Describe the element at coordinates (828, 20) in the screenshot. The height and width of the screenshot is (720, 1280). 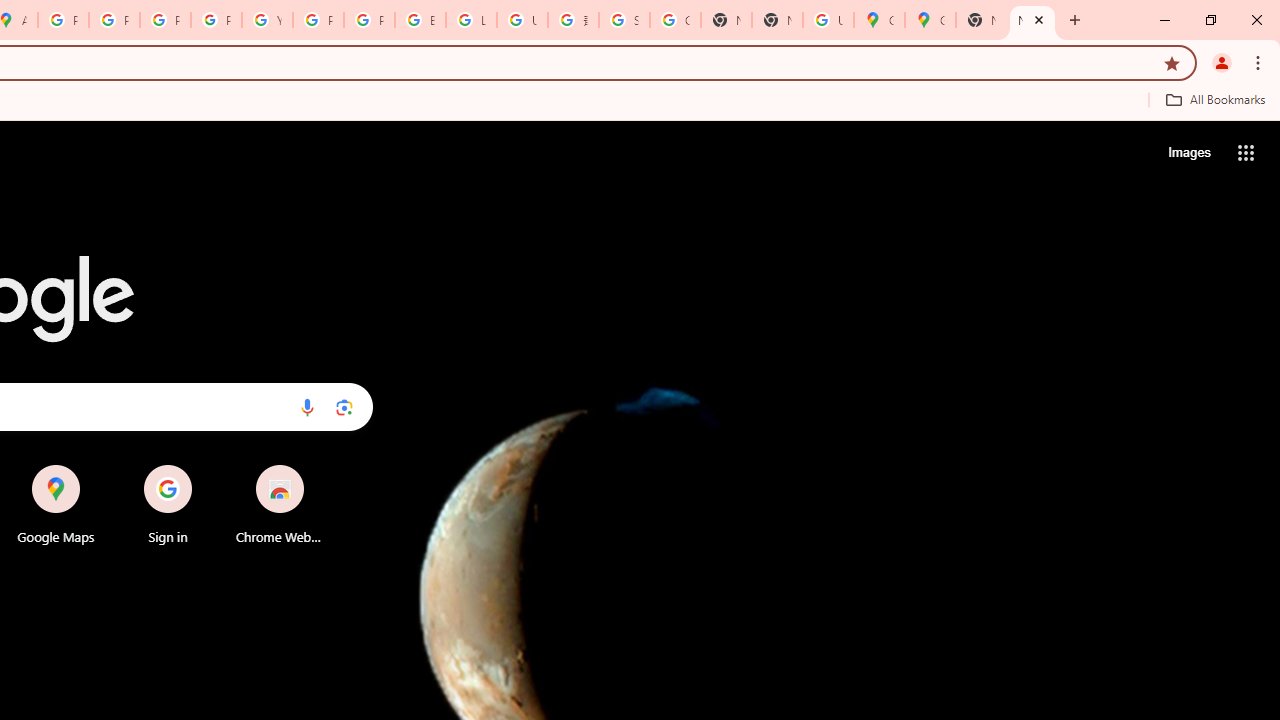
I see `Use Google Maps in Space - Google Maps Help` at that location.